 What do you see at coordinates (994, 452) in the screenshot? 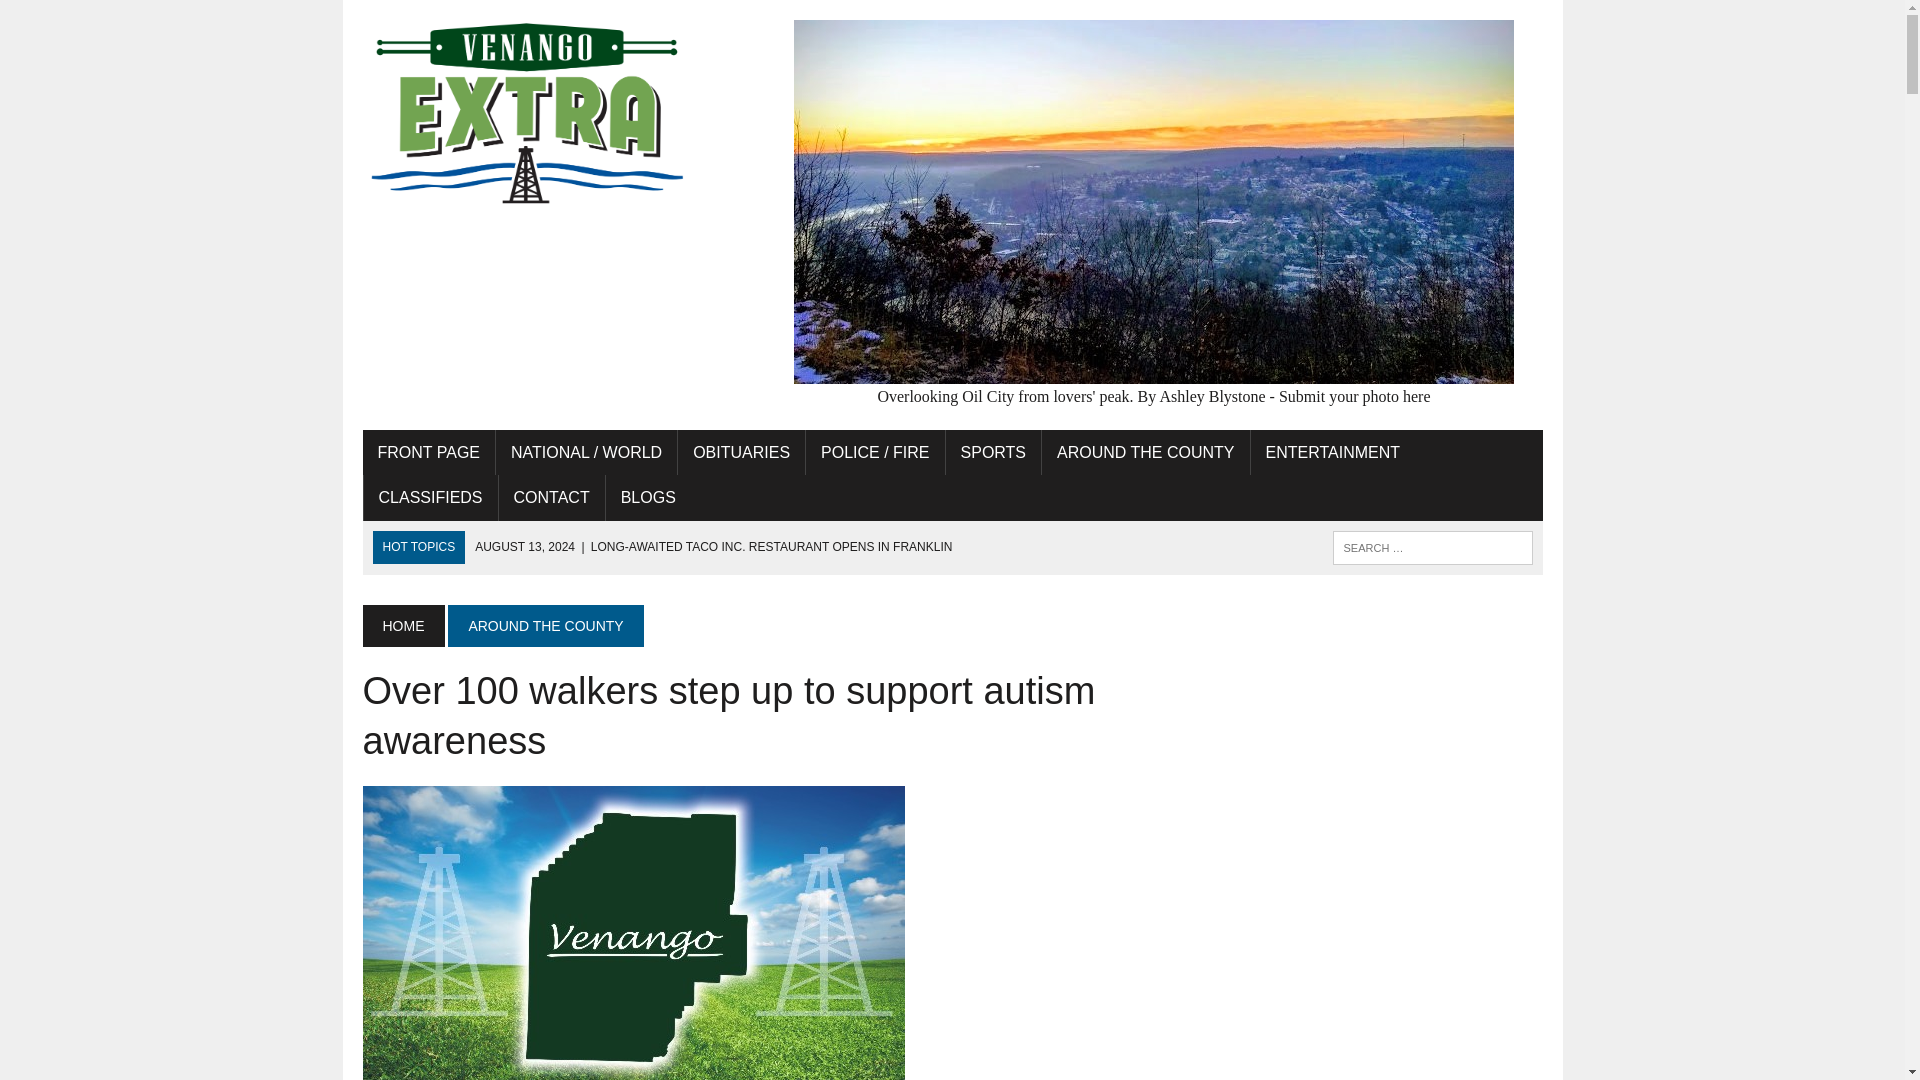
I see `SPORTS` at bounding box center [994, 452].